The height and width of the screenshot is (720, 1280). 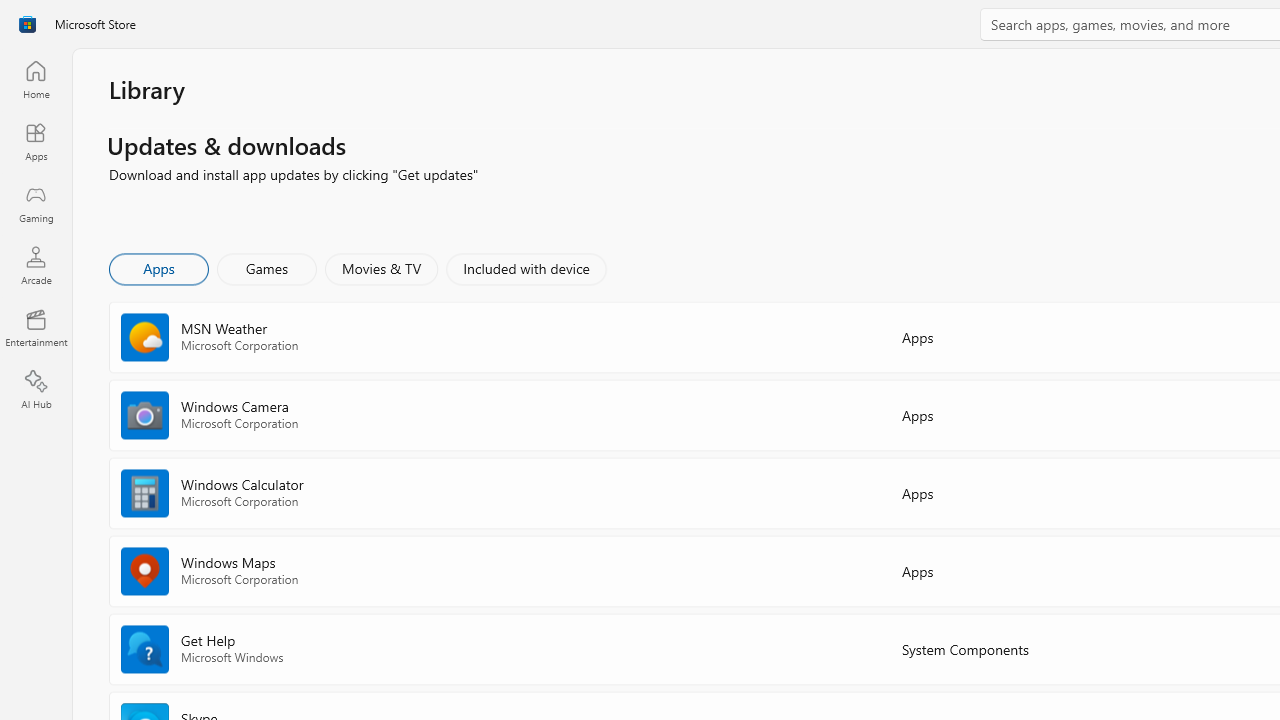 I want to click on Entertainment, so click(x=36, y=328).